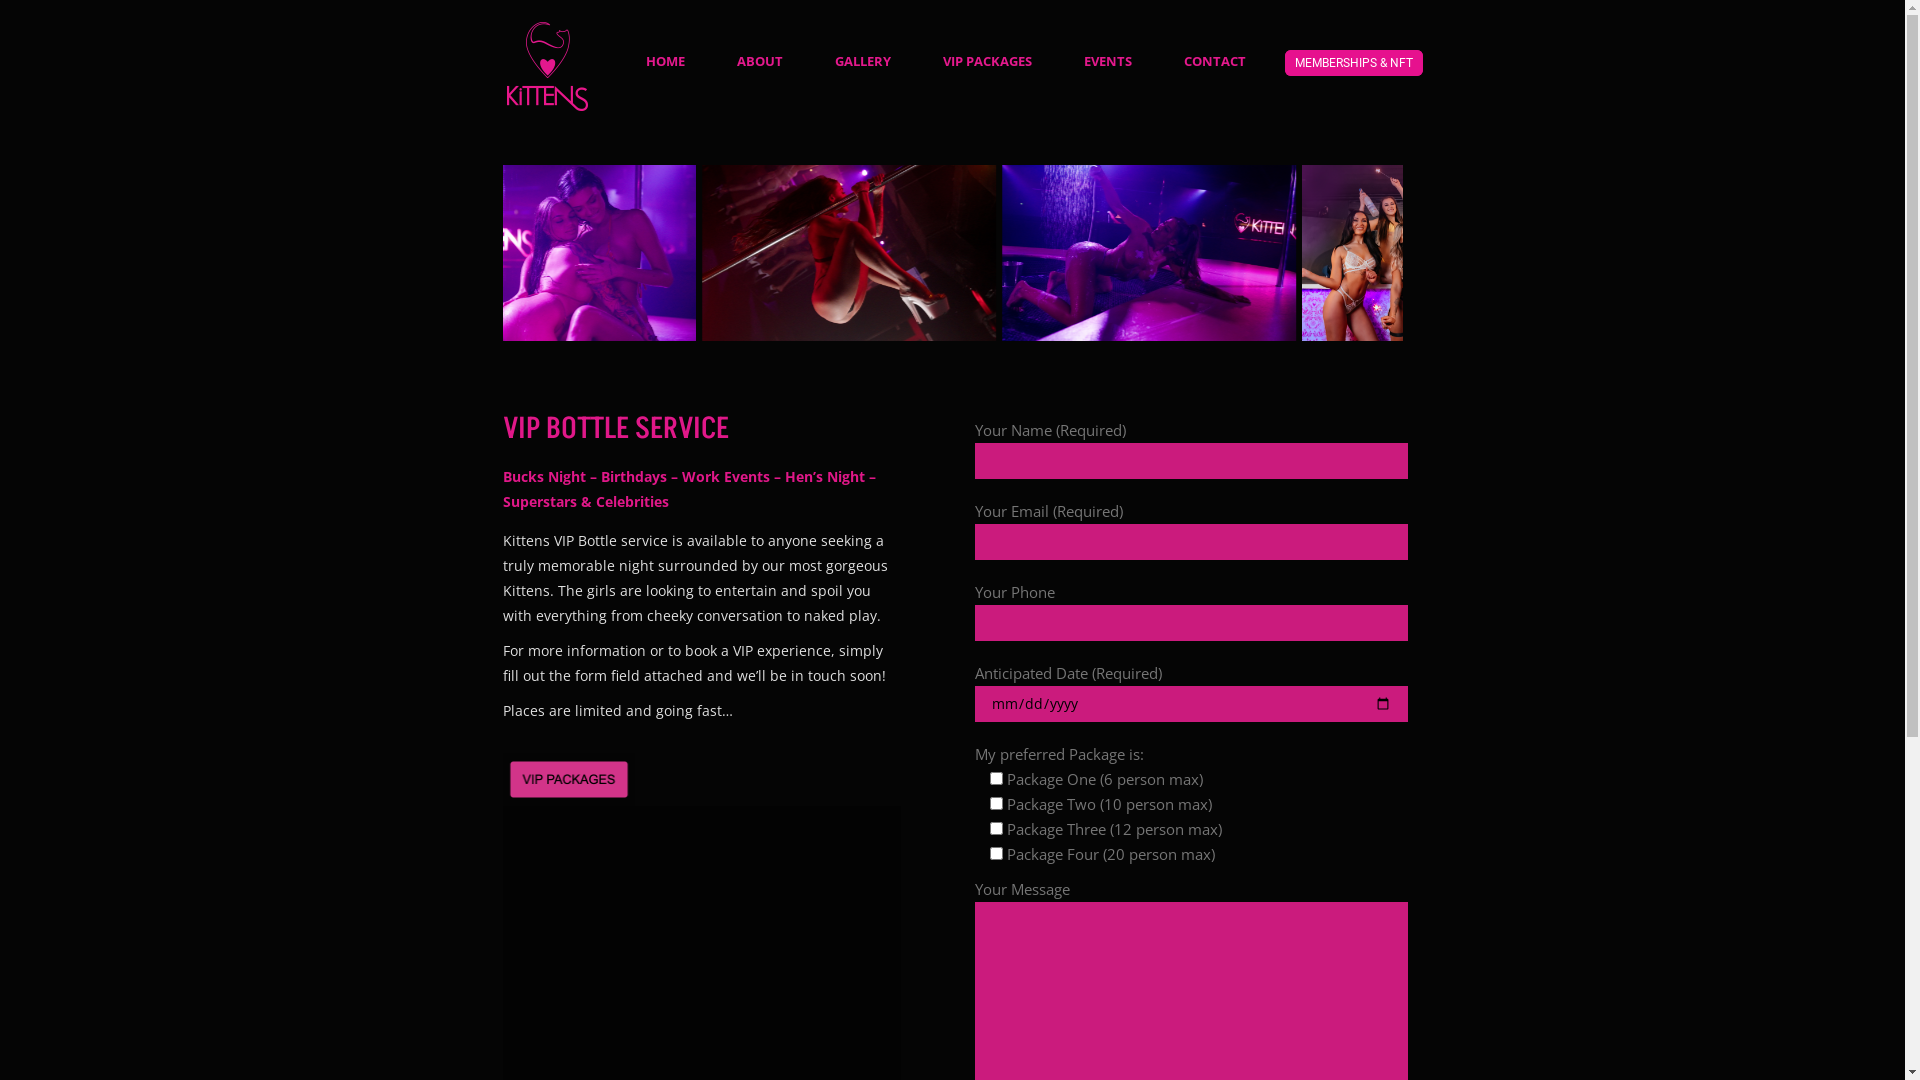  Describe the element at coordinates (653, 253) in the screenshot. I see `Kittes Strip Club` at that location.